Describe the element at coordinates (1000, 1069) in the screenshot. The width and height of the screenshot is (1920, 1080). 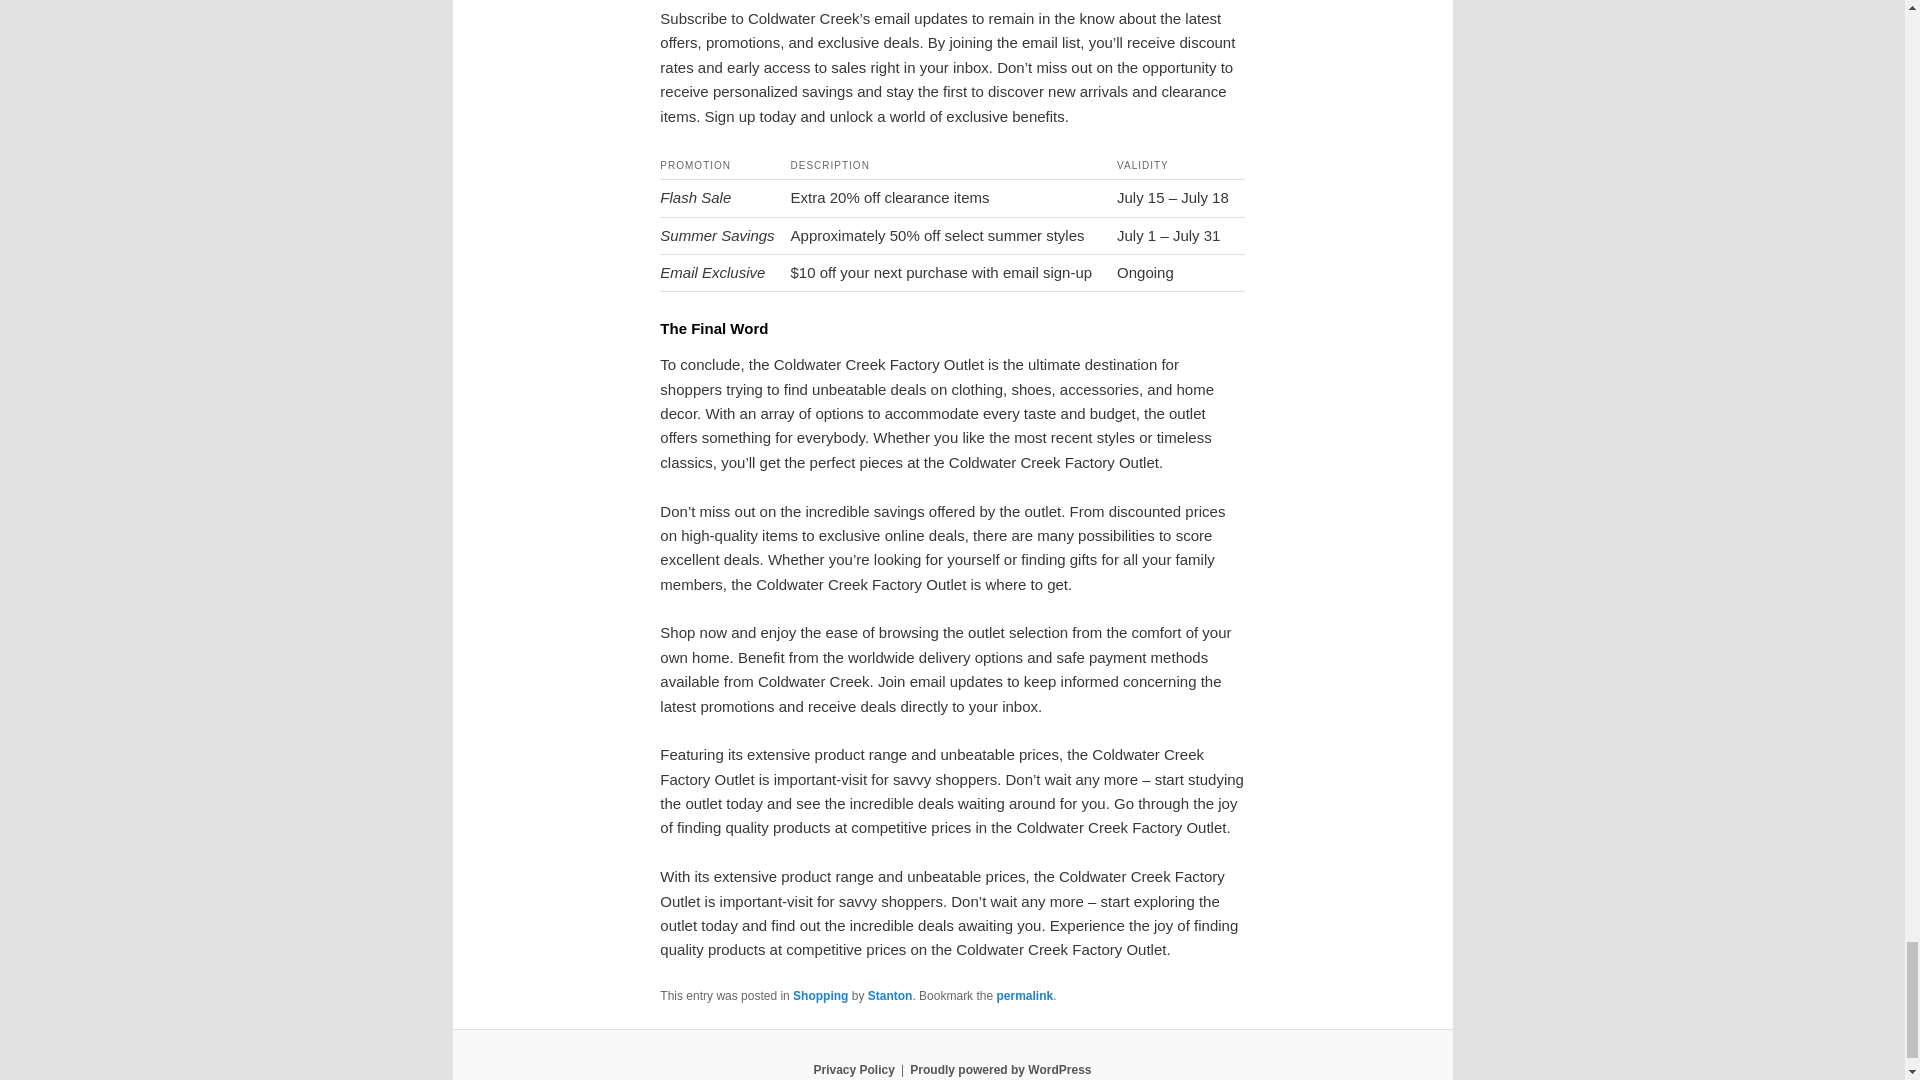
I see `Semantic Personal Publishing Platform` at that location.